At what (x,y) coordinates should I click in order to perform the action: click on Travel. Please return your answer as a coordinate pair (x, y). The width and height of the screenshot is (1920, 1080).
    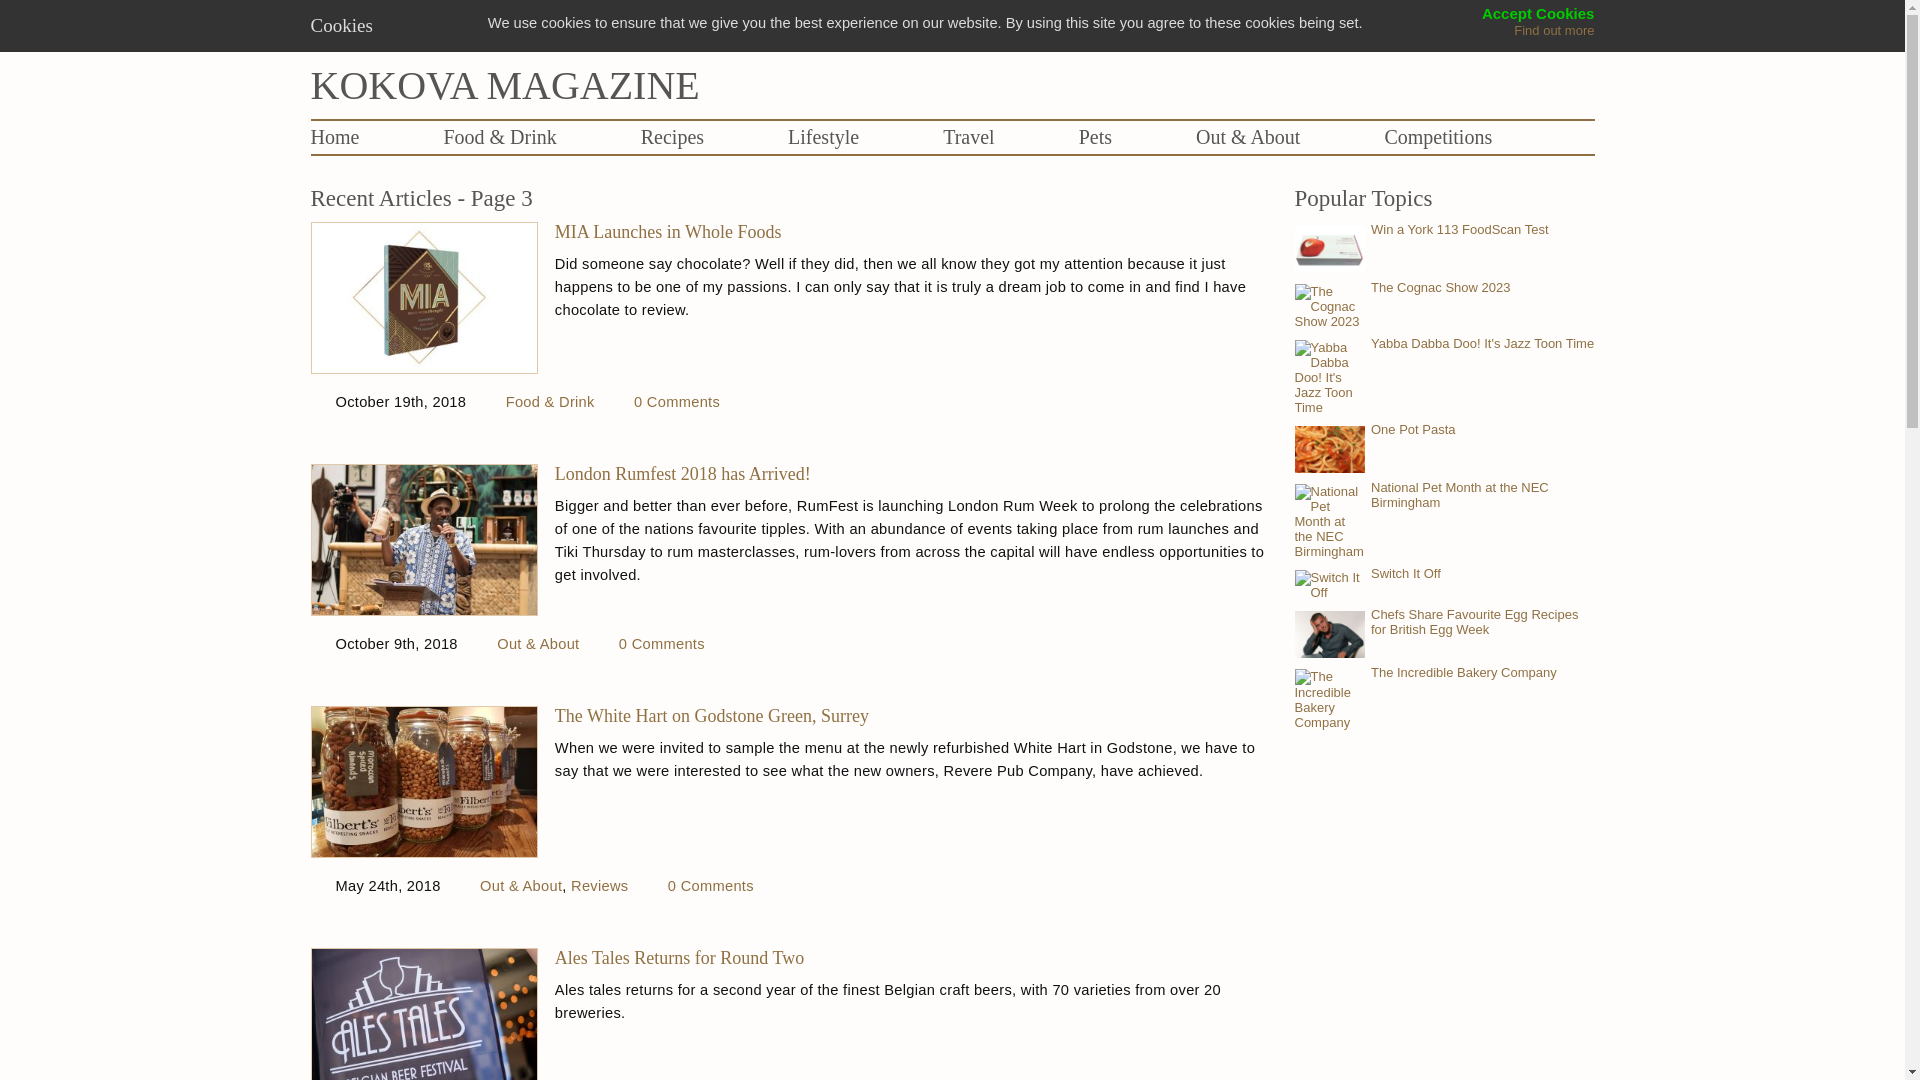
    Looking at the image, I should click on (968, 136).